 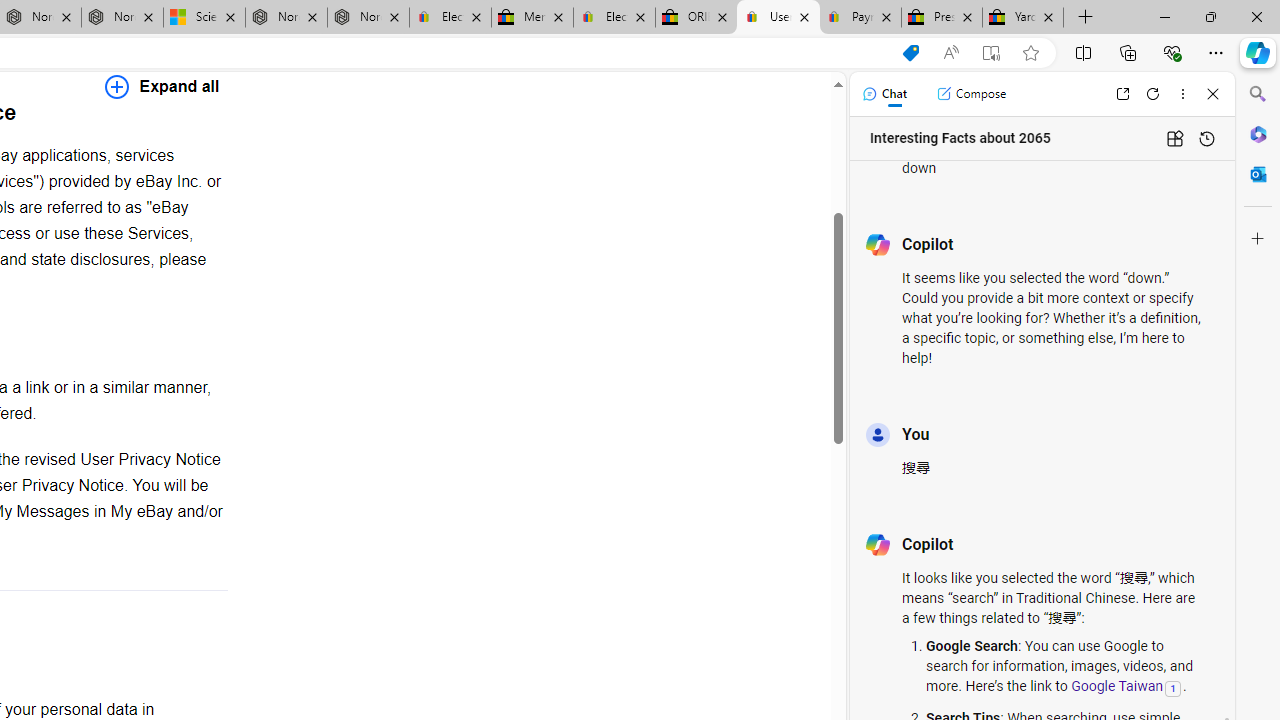 What do you see at coordinates (162, 86) in the screenshot?
I see `Expand all` at bounding box center [162, 86].